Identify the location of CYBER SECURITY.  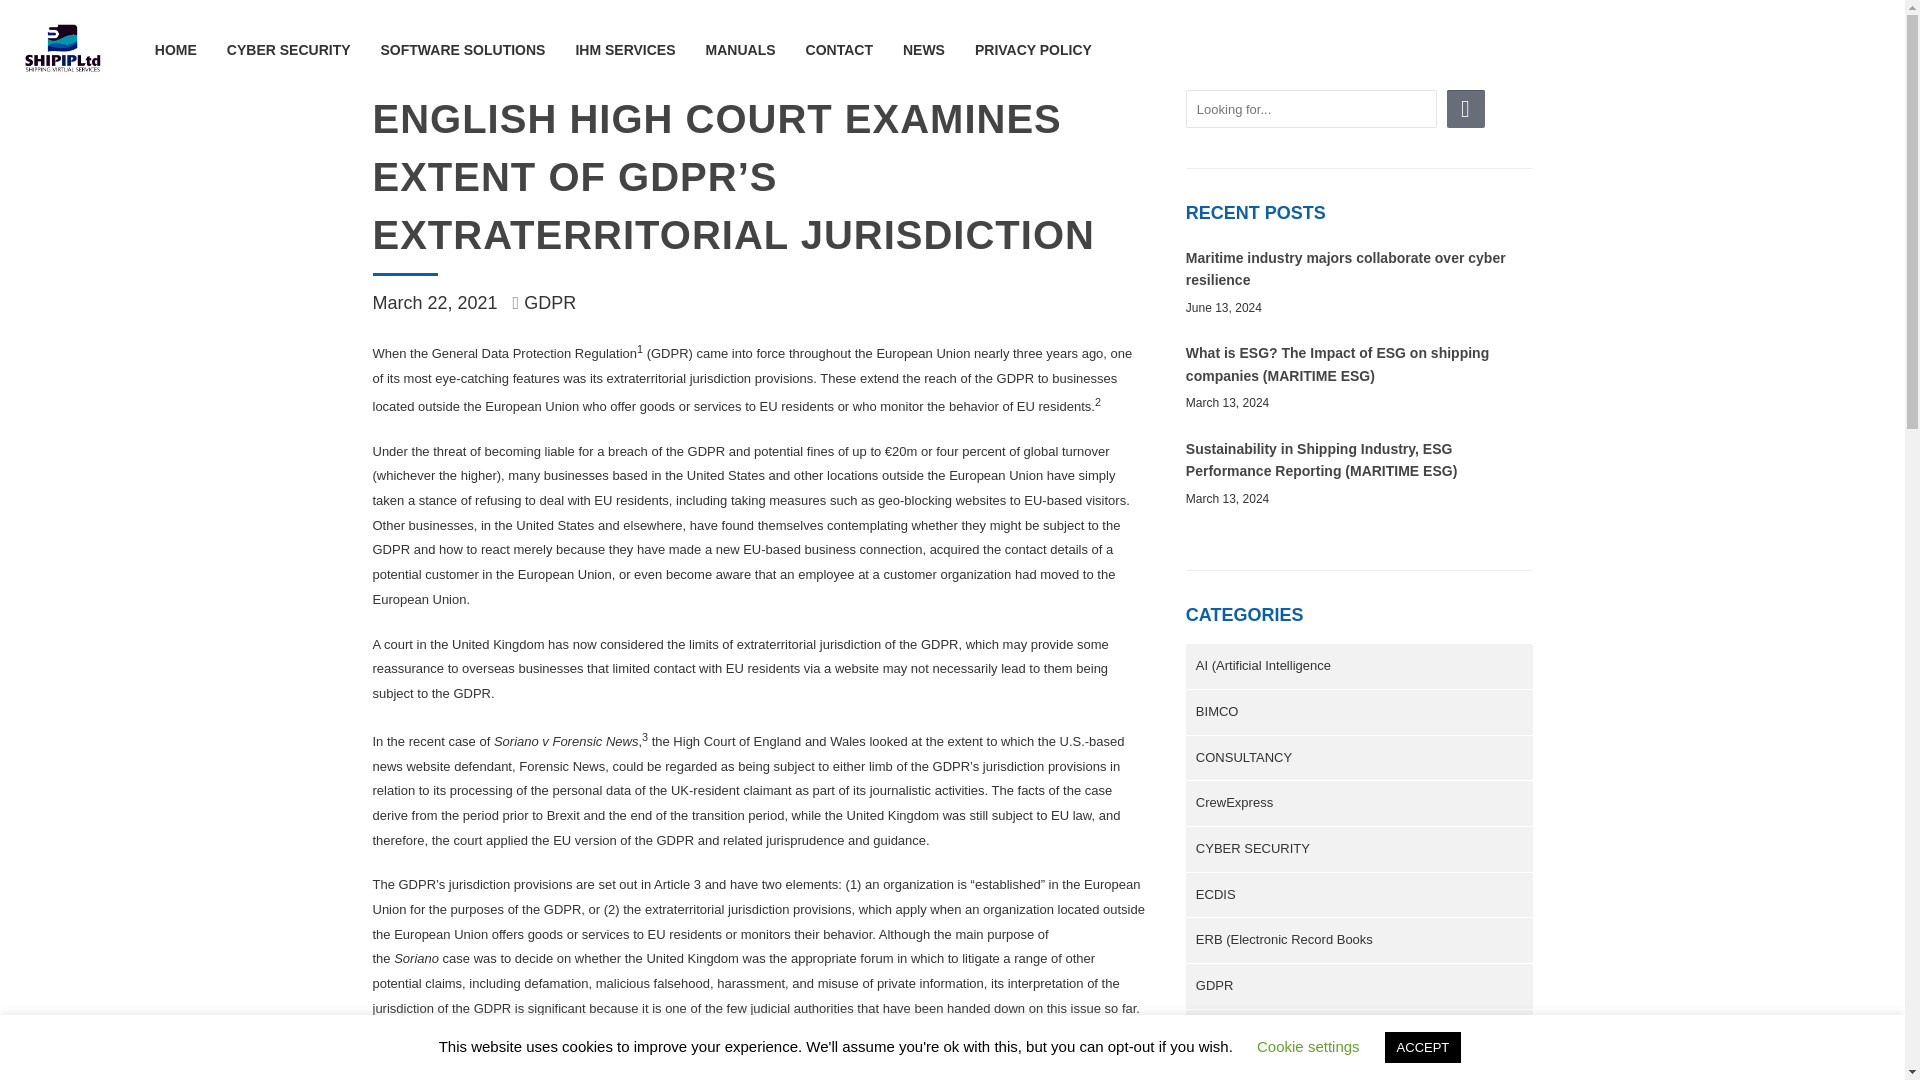
(288, 50).